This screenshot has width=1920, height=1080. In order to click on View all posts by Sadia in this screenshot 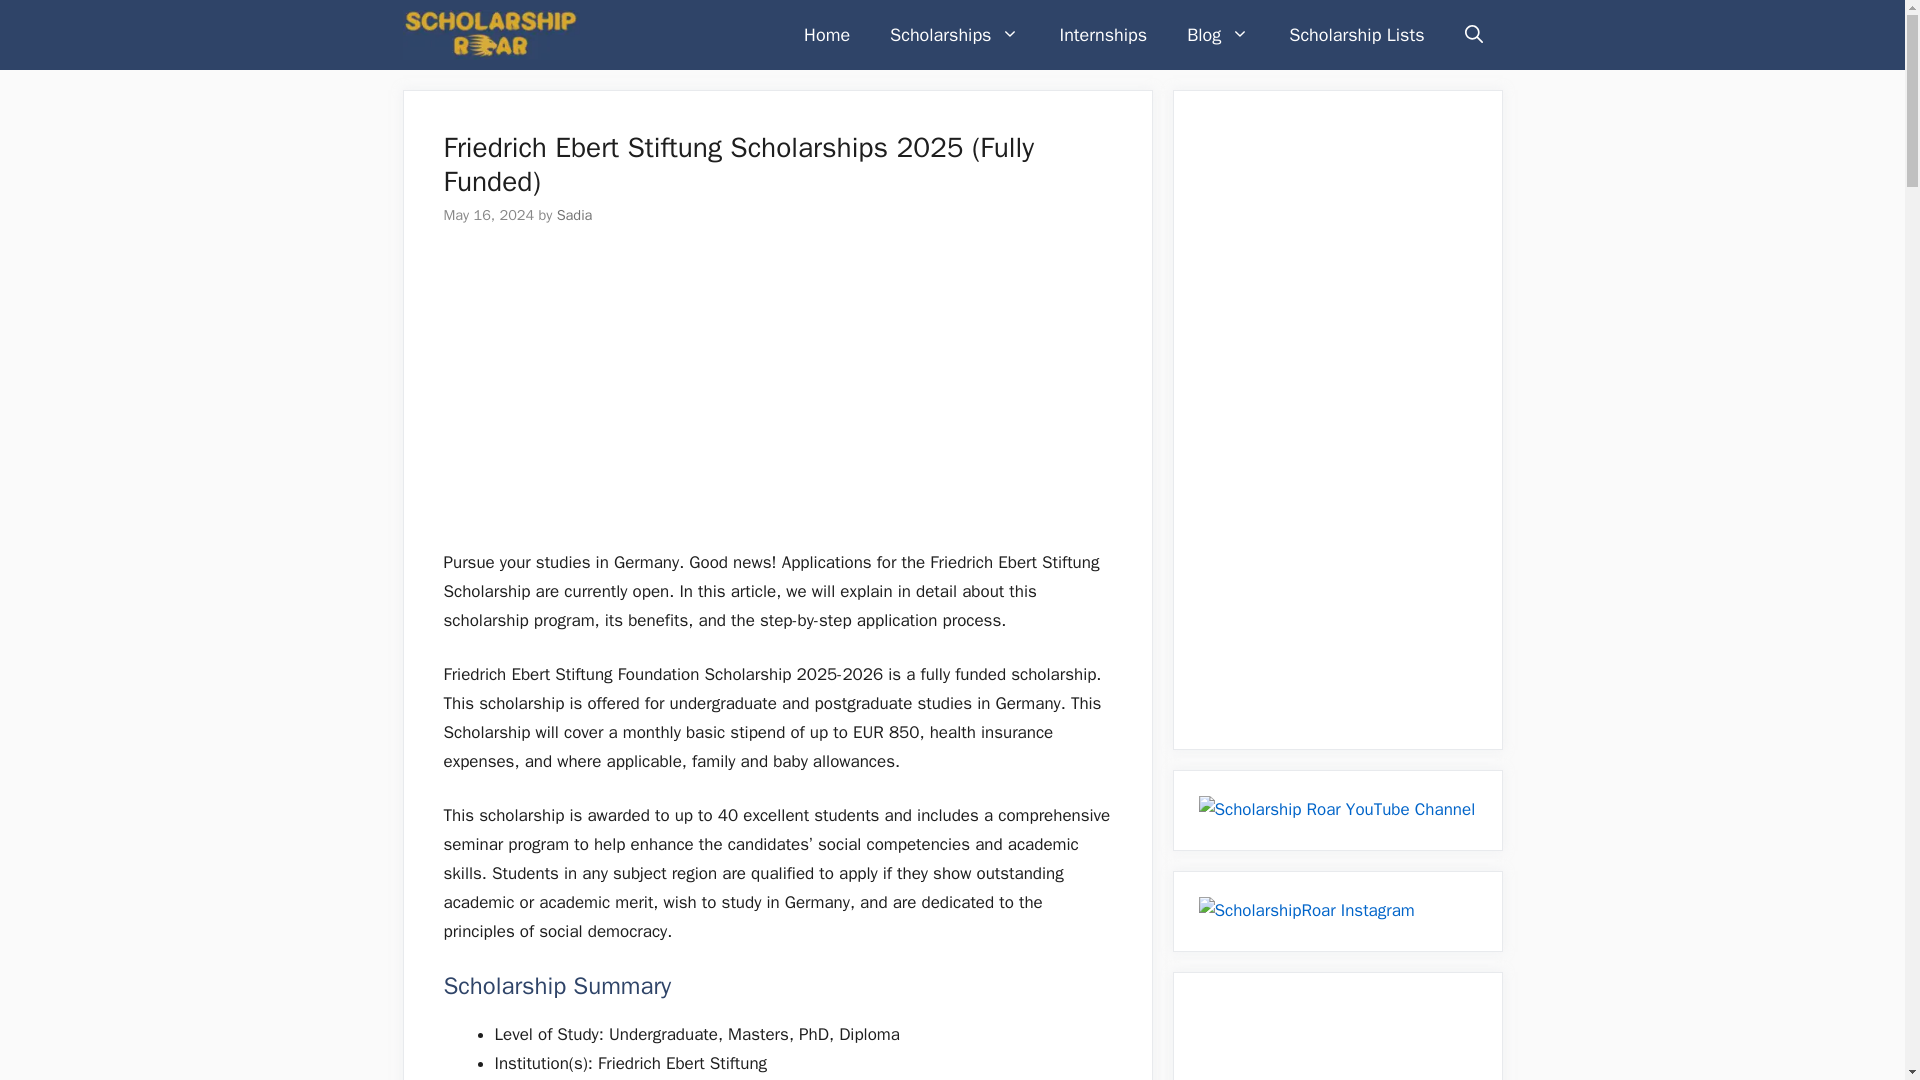, I will do `click(574, 214)`.